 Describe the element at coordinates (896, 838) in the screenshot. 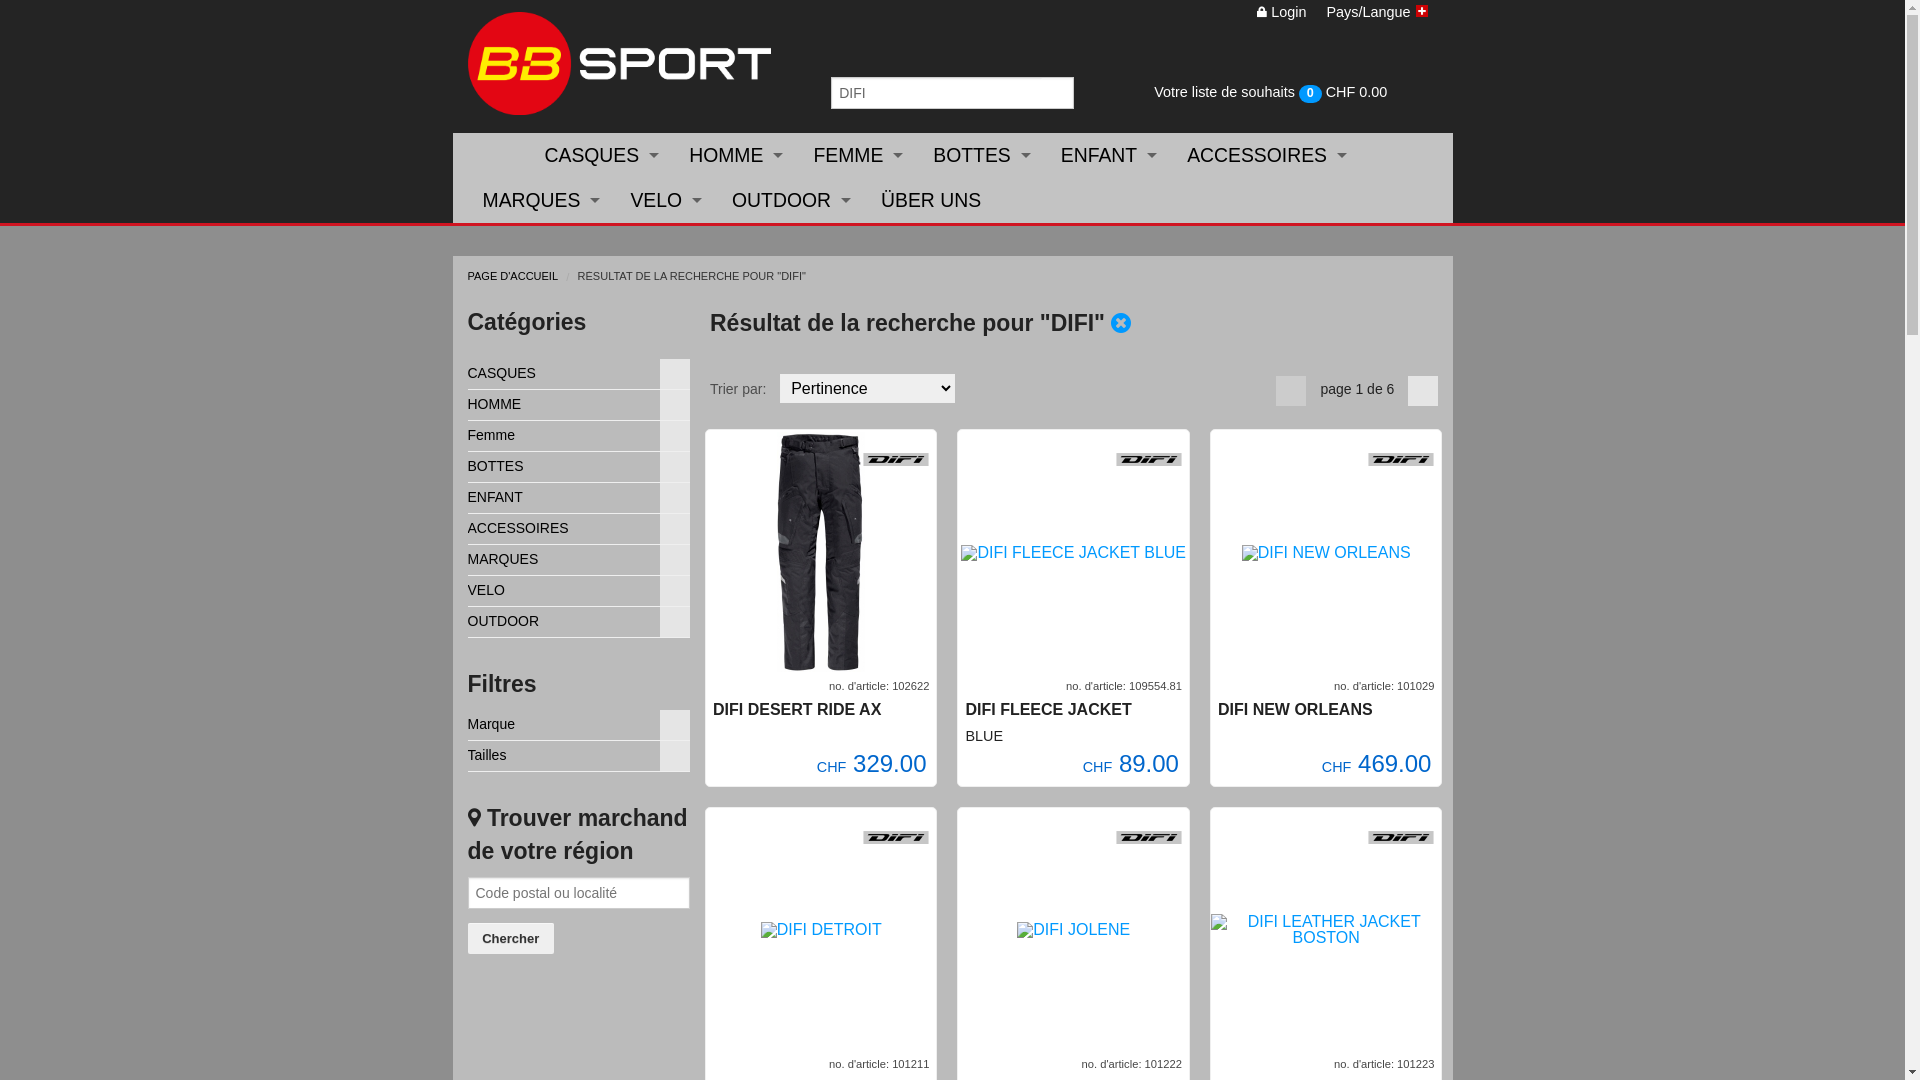

I see `DIFI` at that location.